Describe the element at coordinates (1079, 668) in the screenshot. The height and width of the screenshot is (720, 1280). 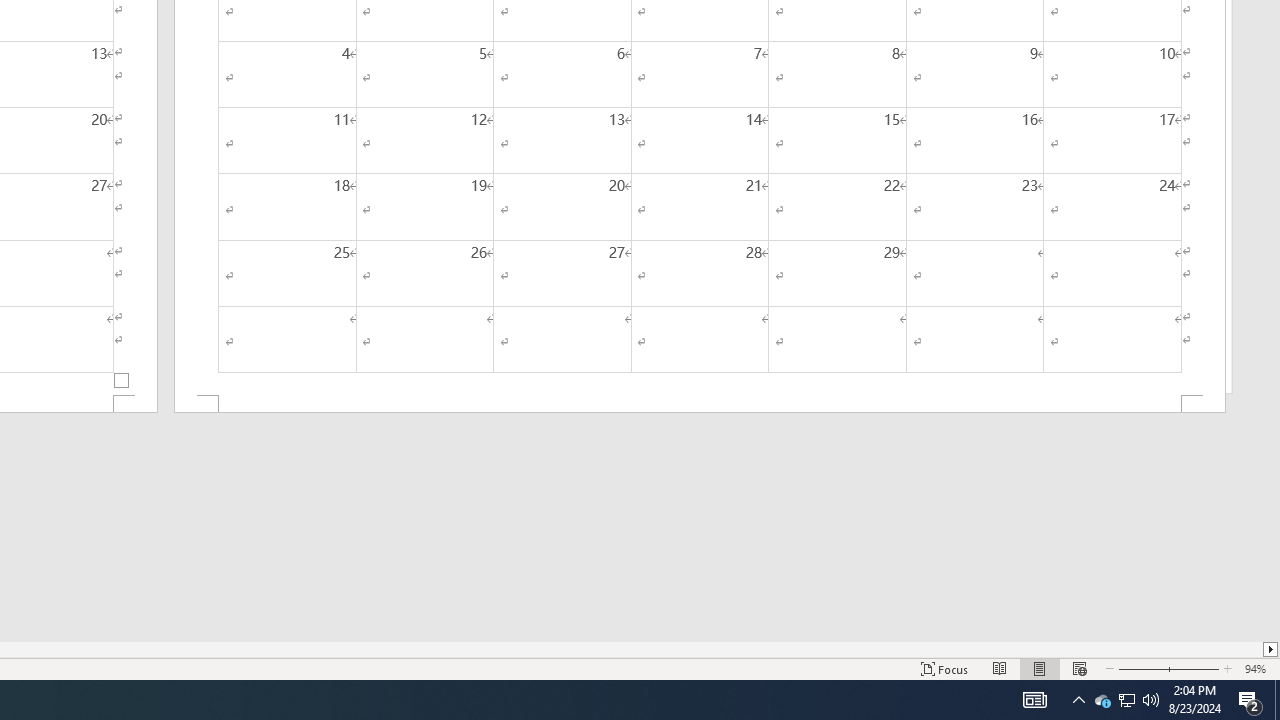
I see `Web Layout` at that location.